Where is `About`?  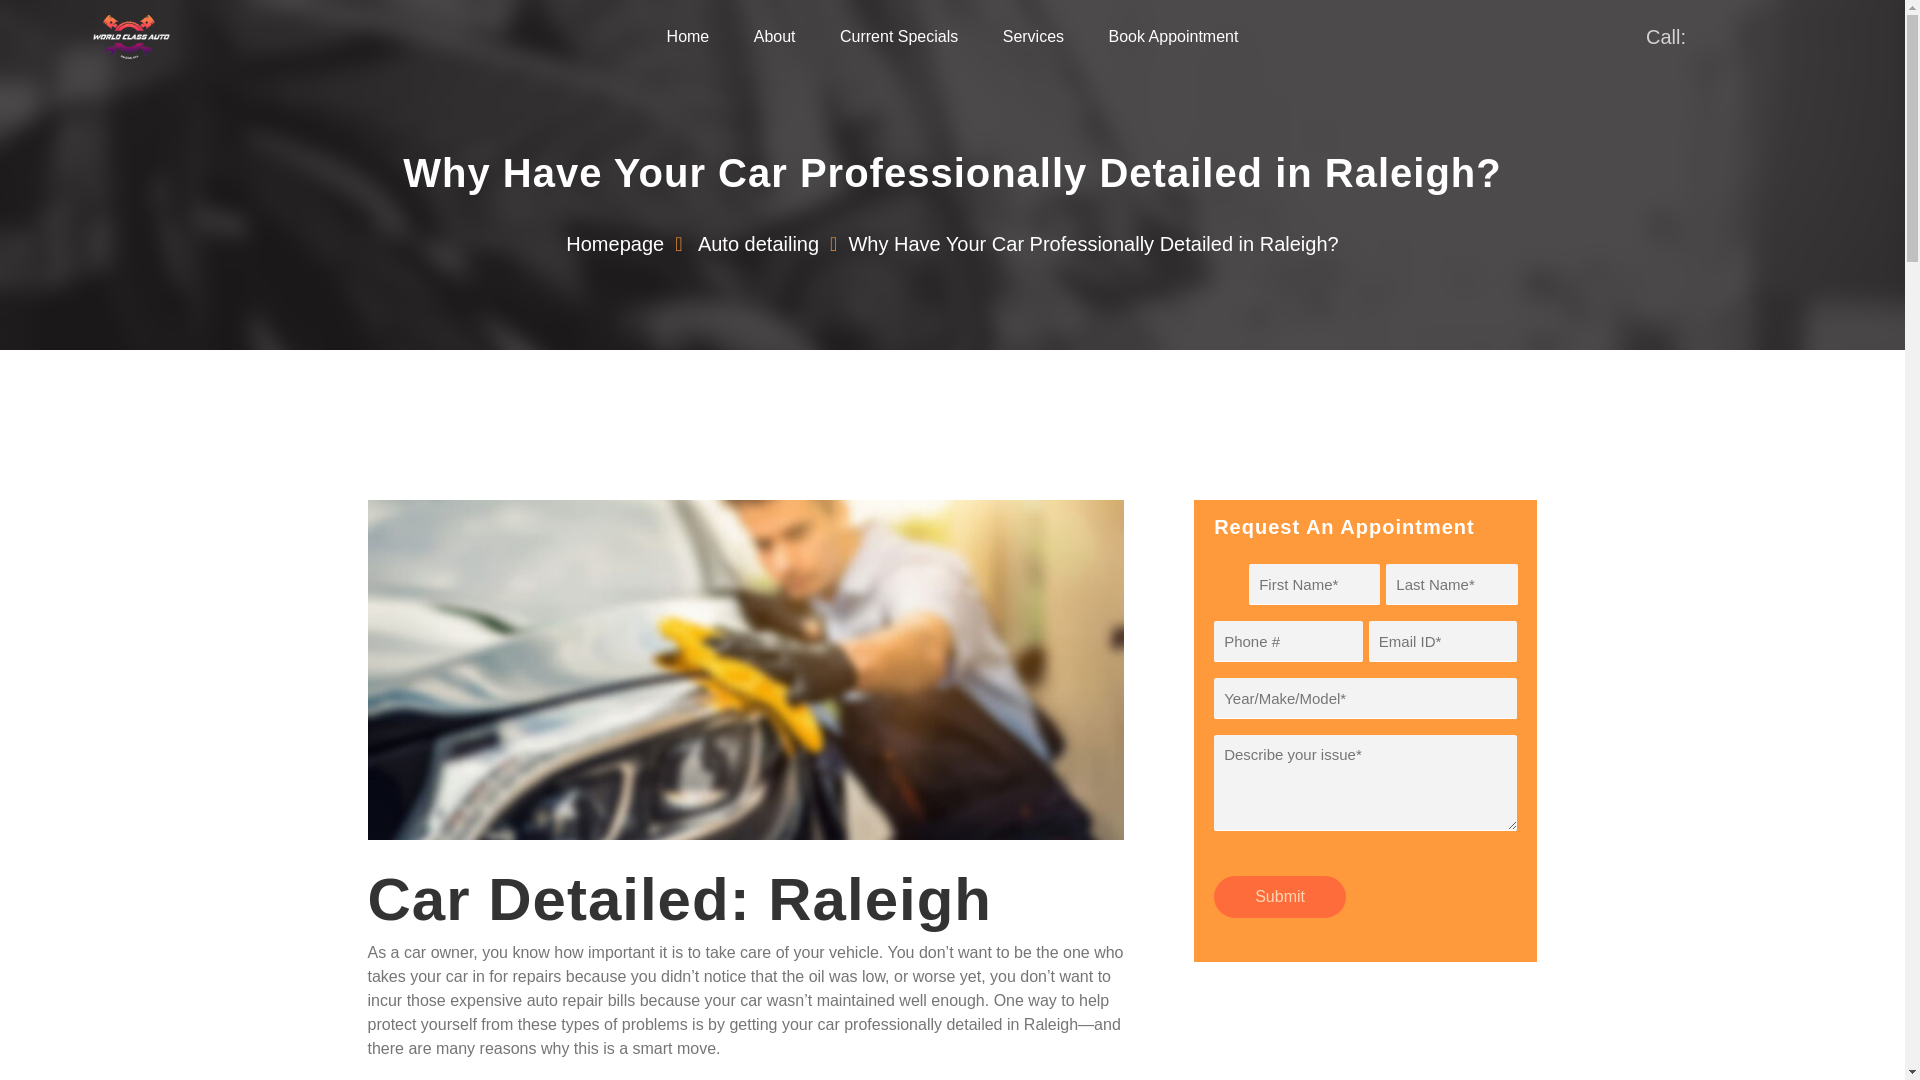
About is located at coordinates (775, 37).